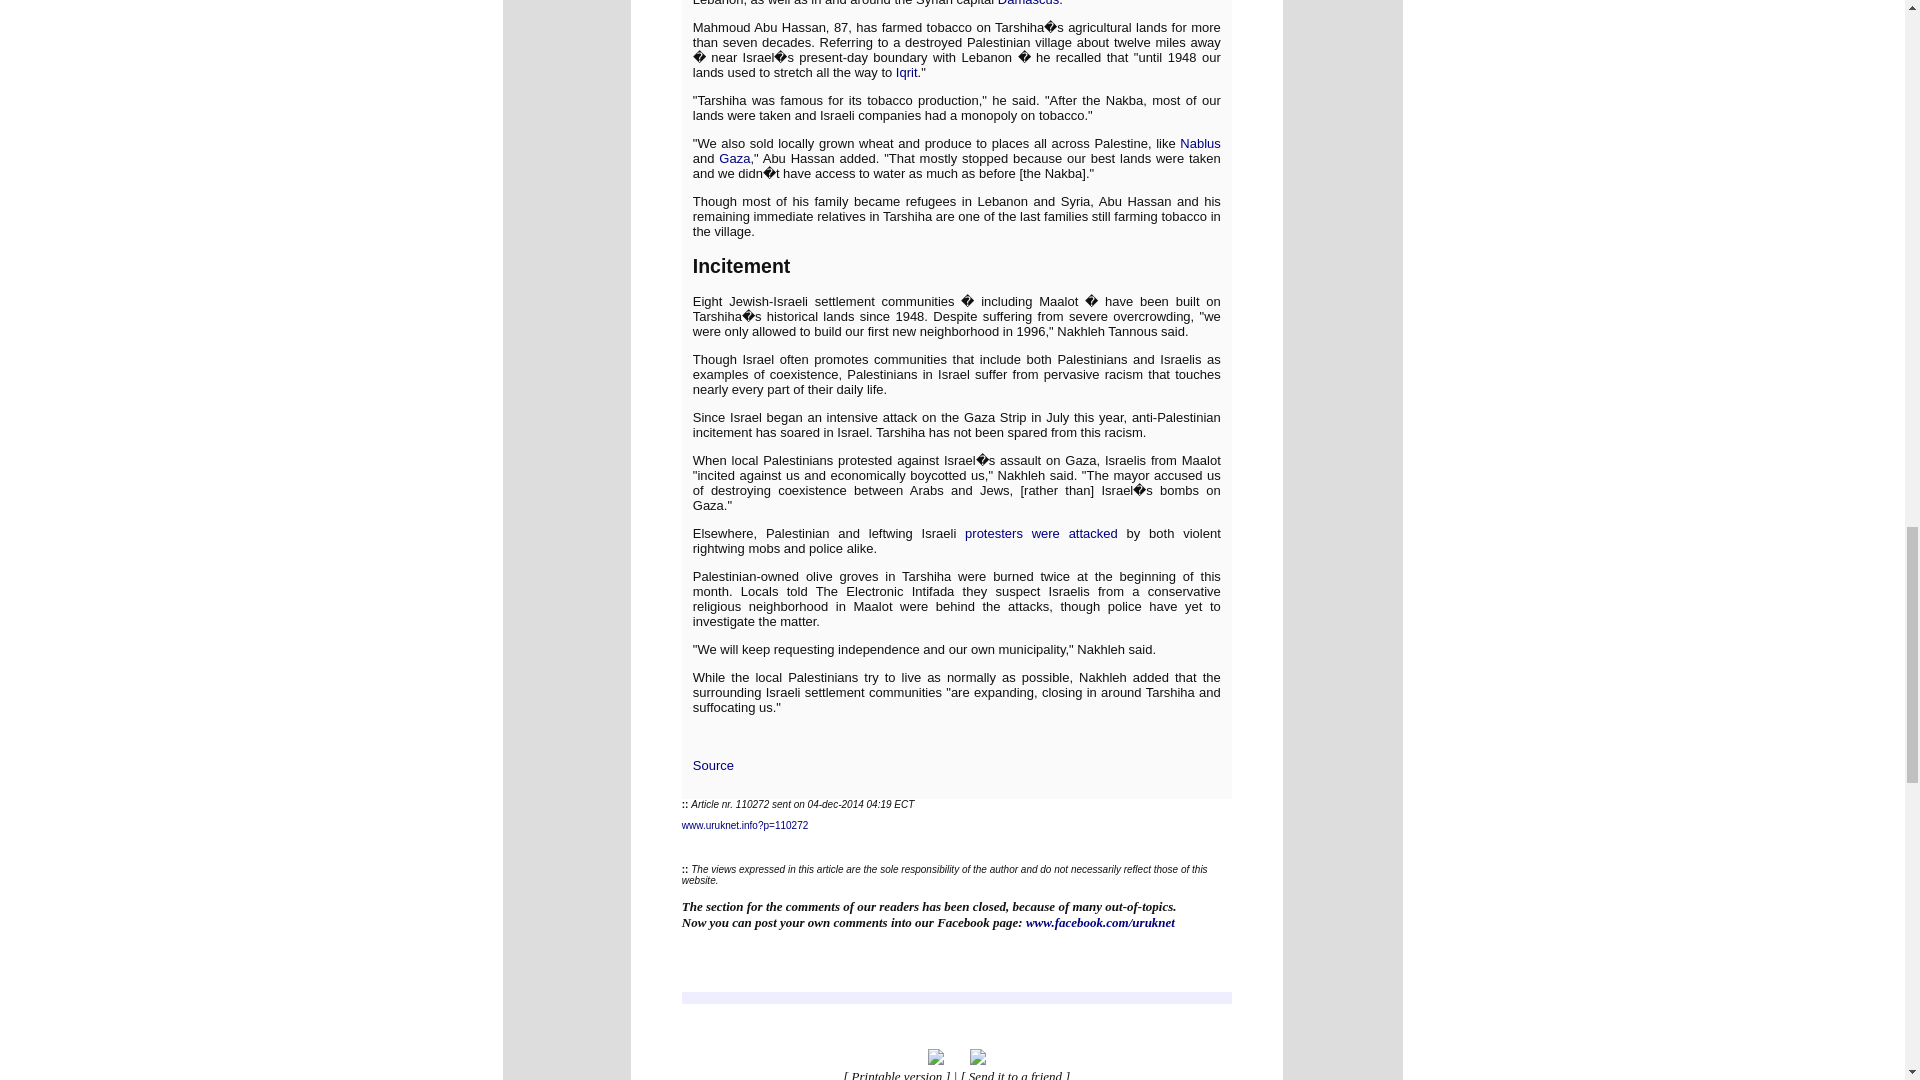 Image resolution: width=1920 pixels, height=1080 pixels. I want to click on Source, so click(713, 766).